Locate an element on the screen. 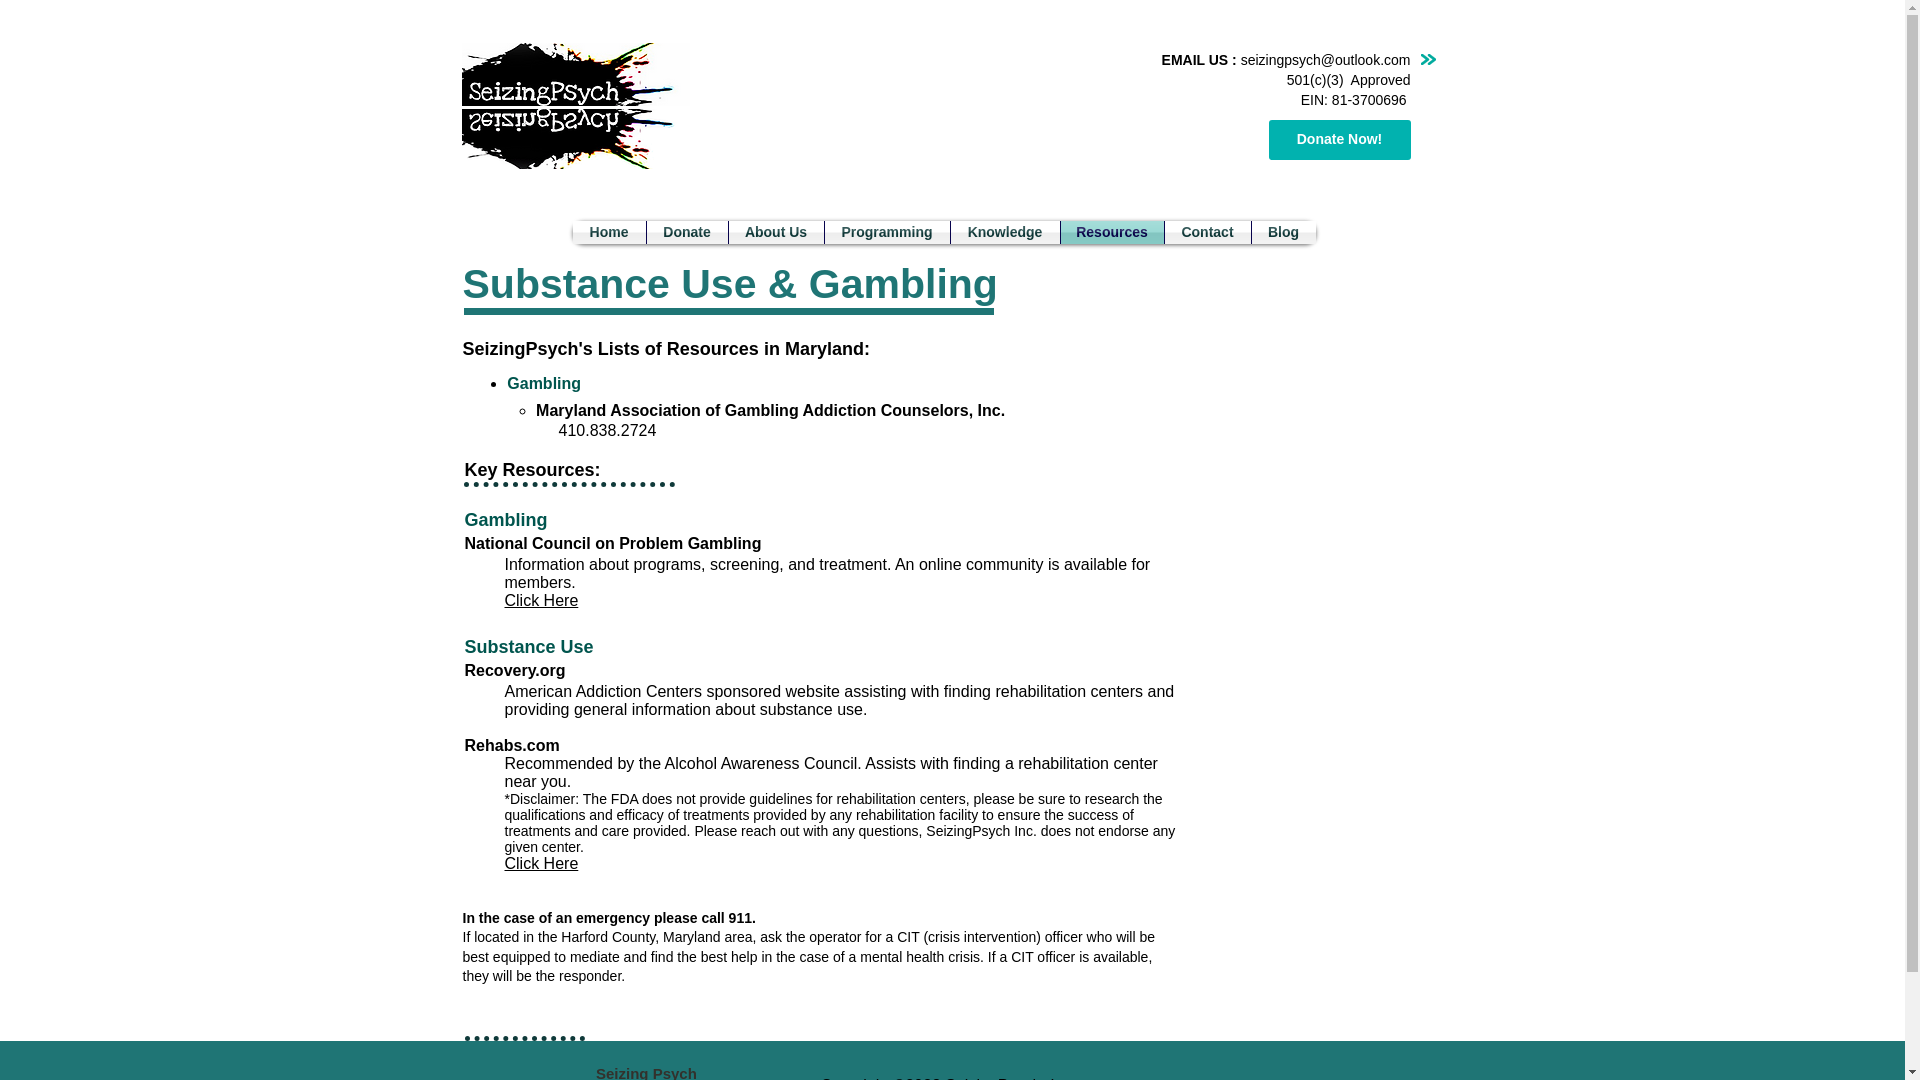 This screenshot has height=1080, width=1920. Click Here is located at coordinates (540, 862).